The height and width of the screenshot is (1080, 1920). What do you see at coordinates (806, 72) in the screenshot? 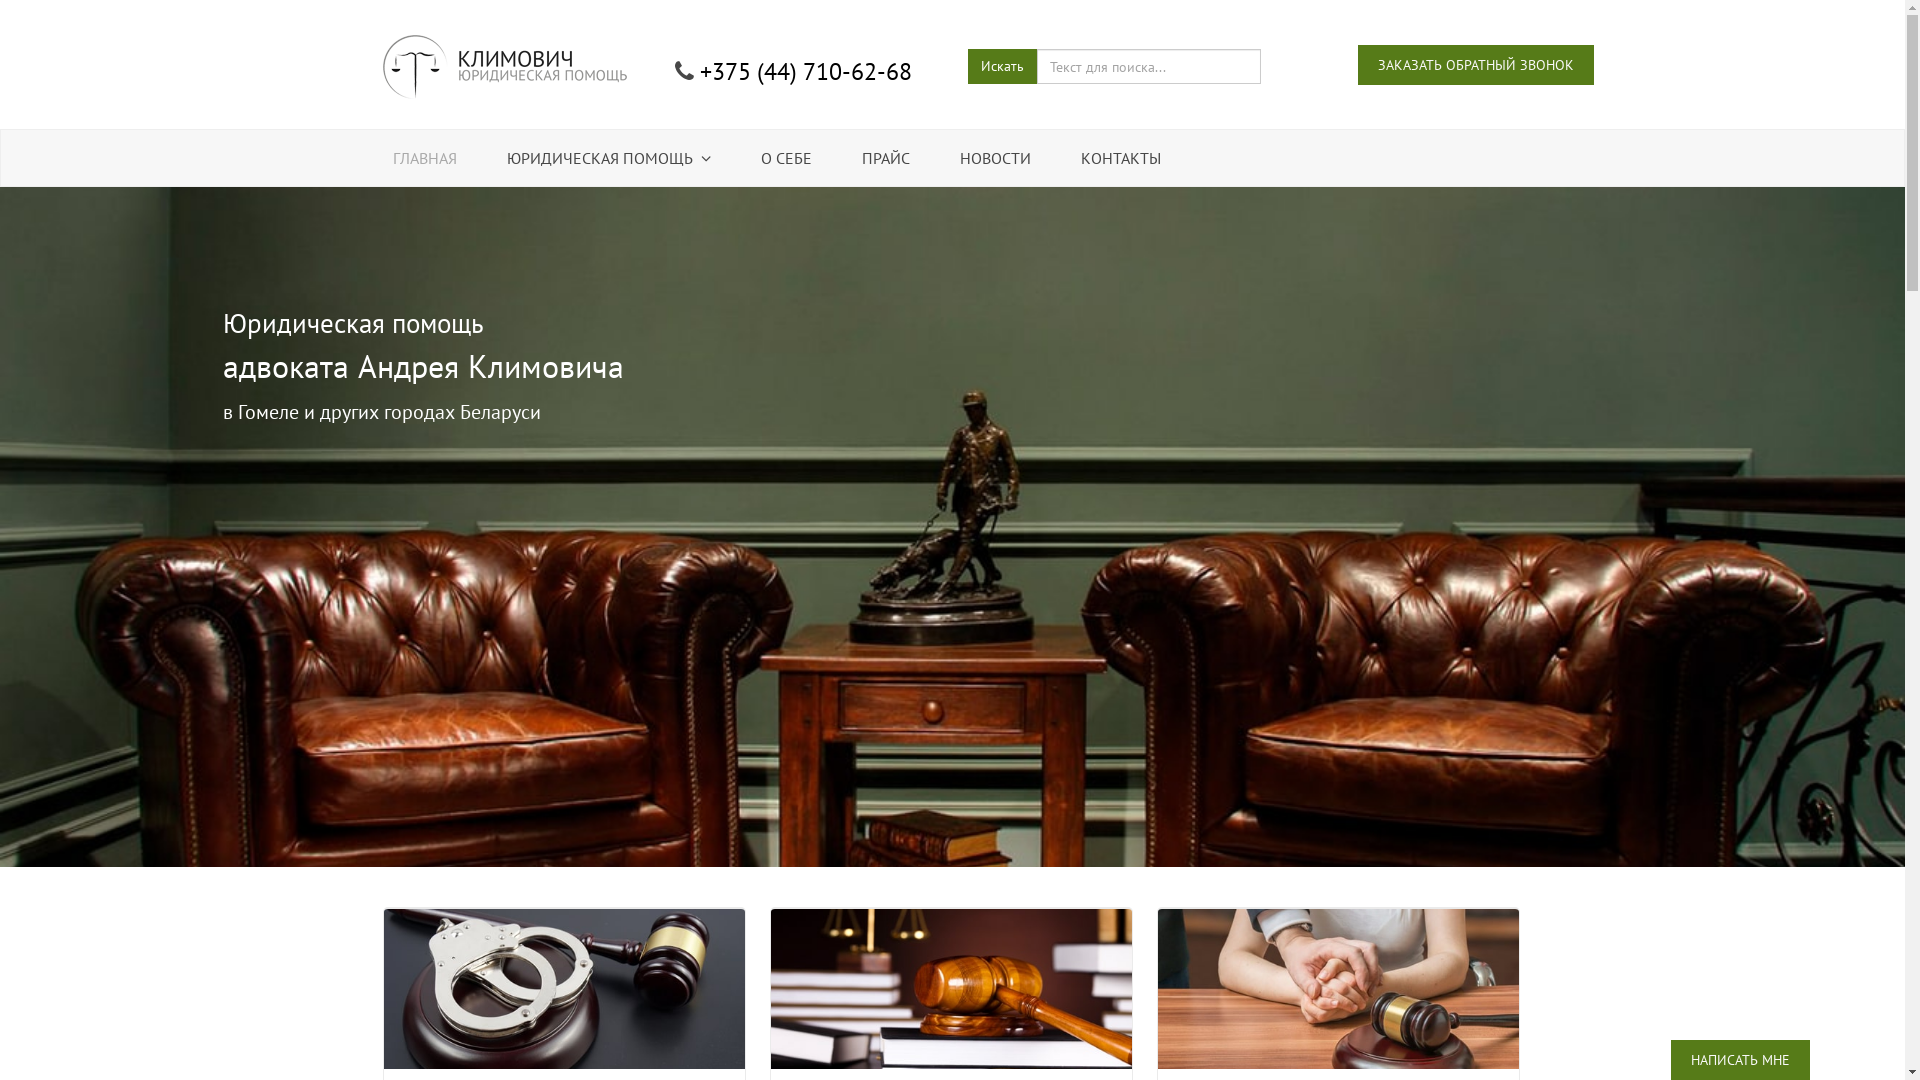
I see `+375 (44) 710-62-68` at bounding box center [806, 72].